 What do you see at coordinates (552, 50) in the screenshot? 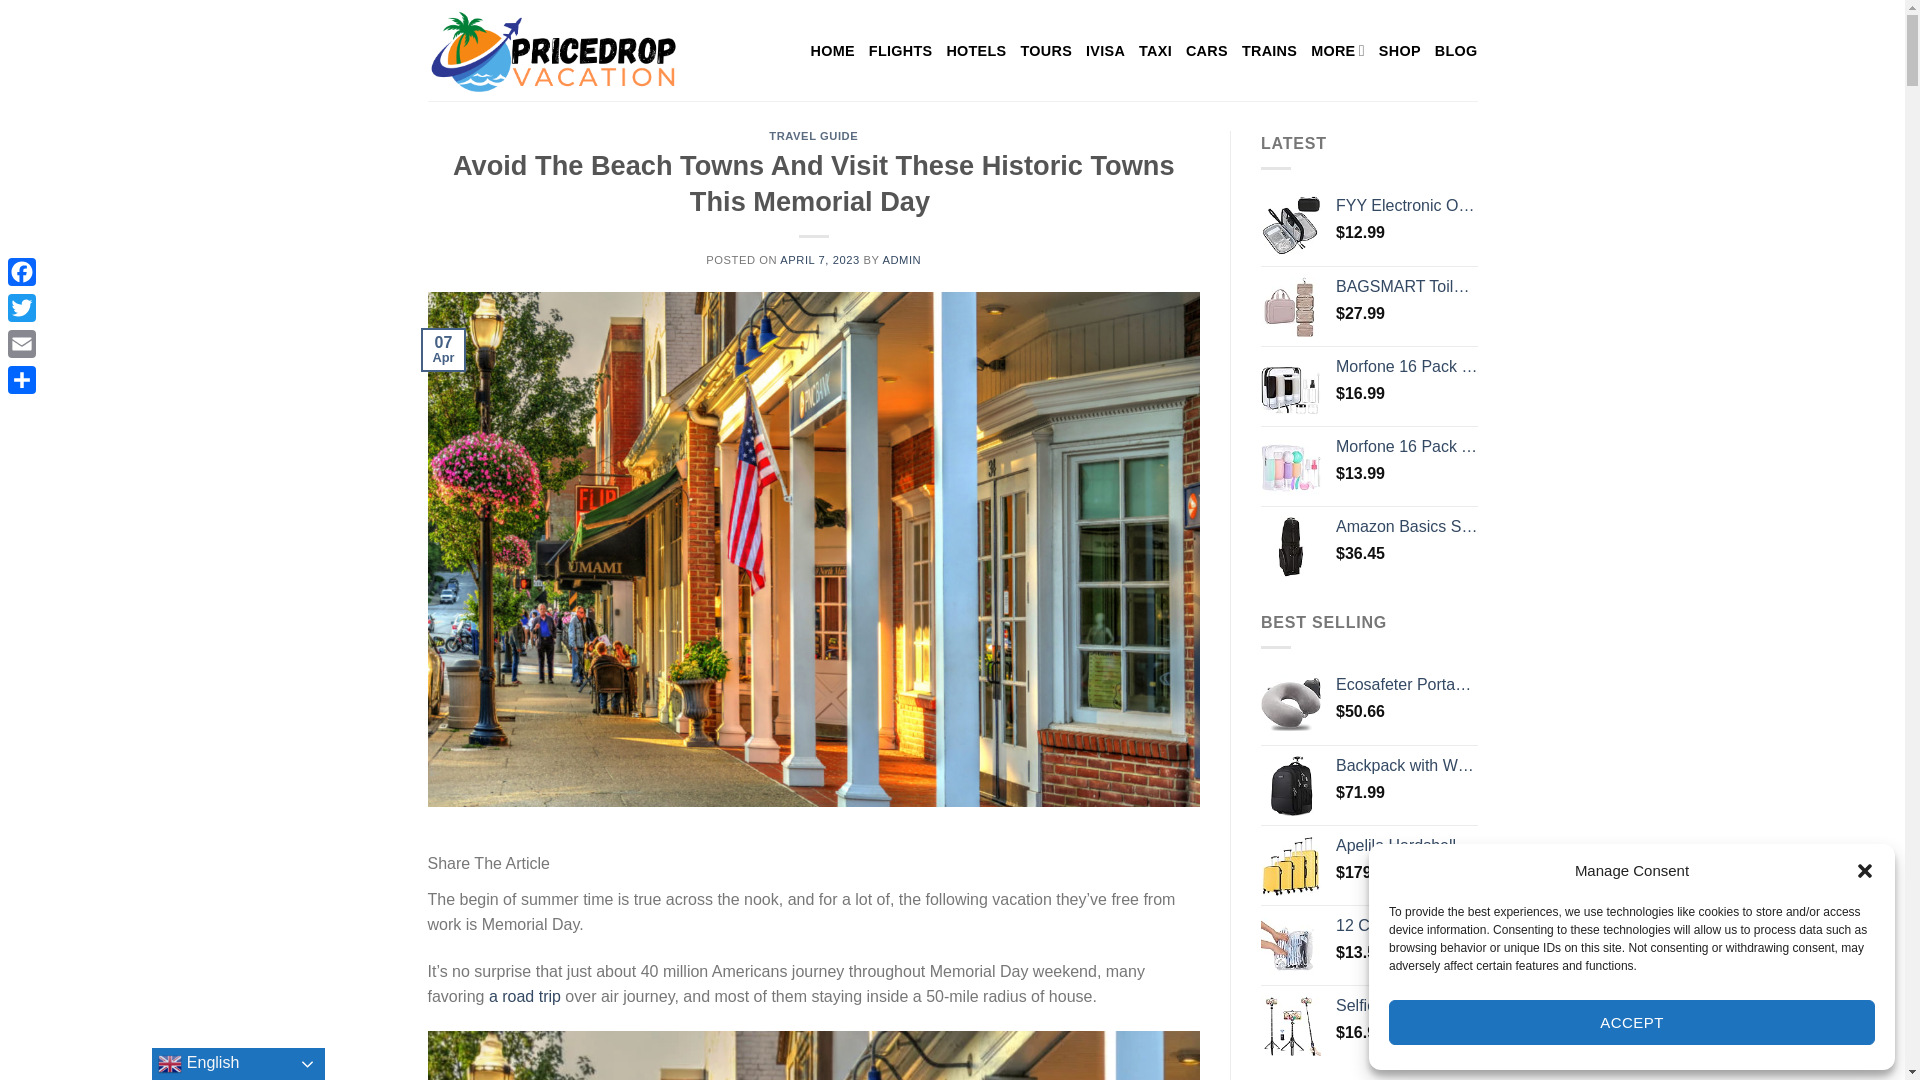
I see `Pricedropvacation - Get Deals on flights and hotels` at bounding box center [552, 50].